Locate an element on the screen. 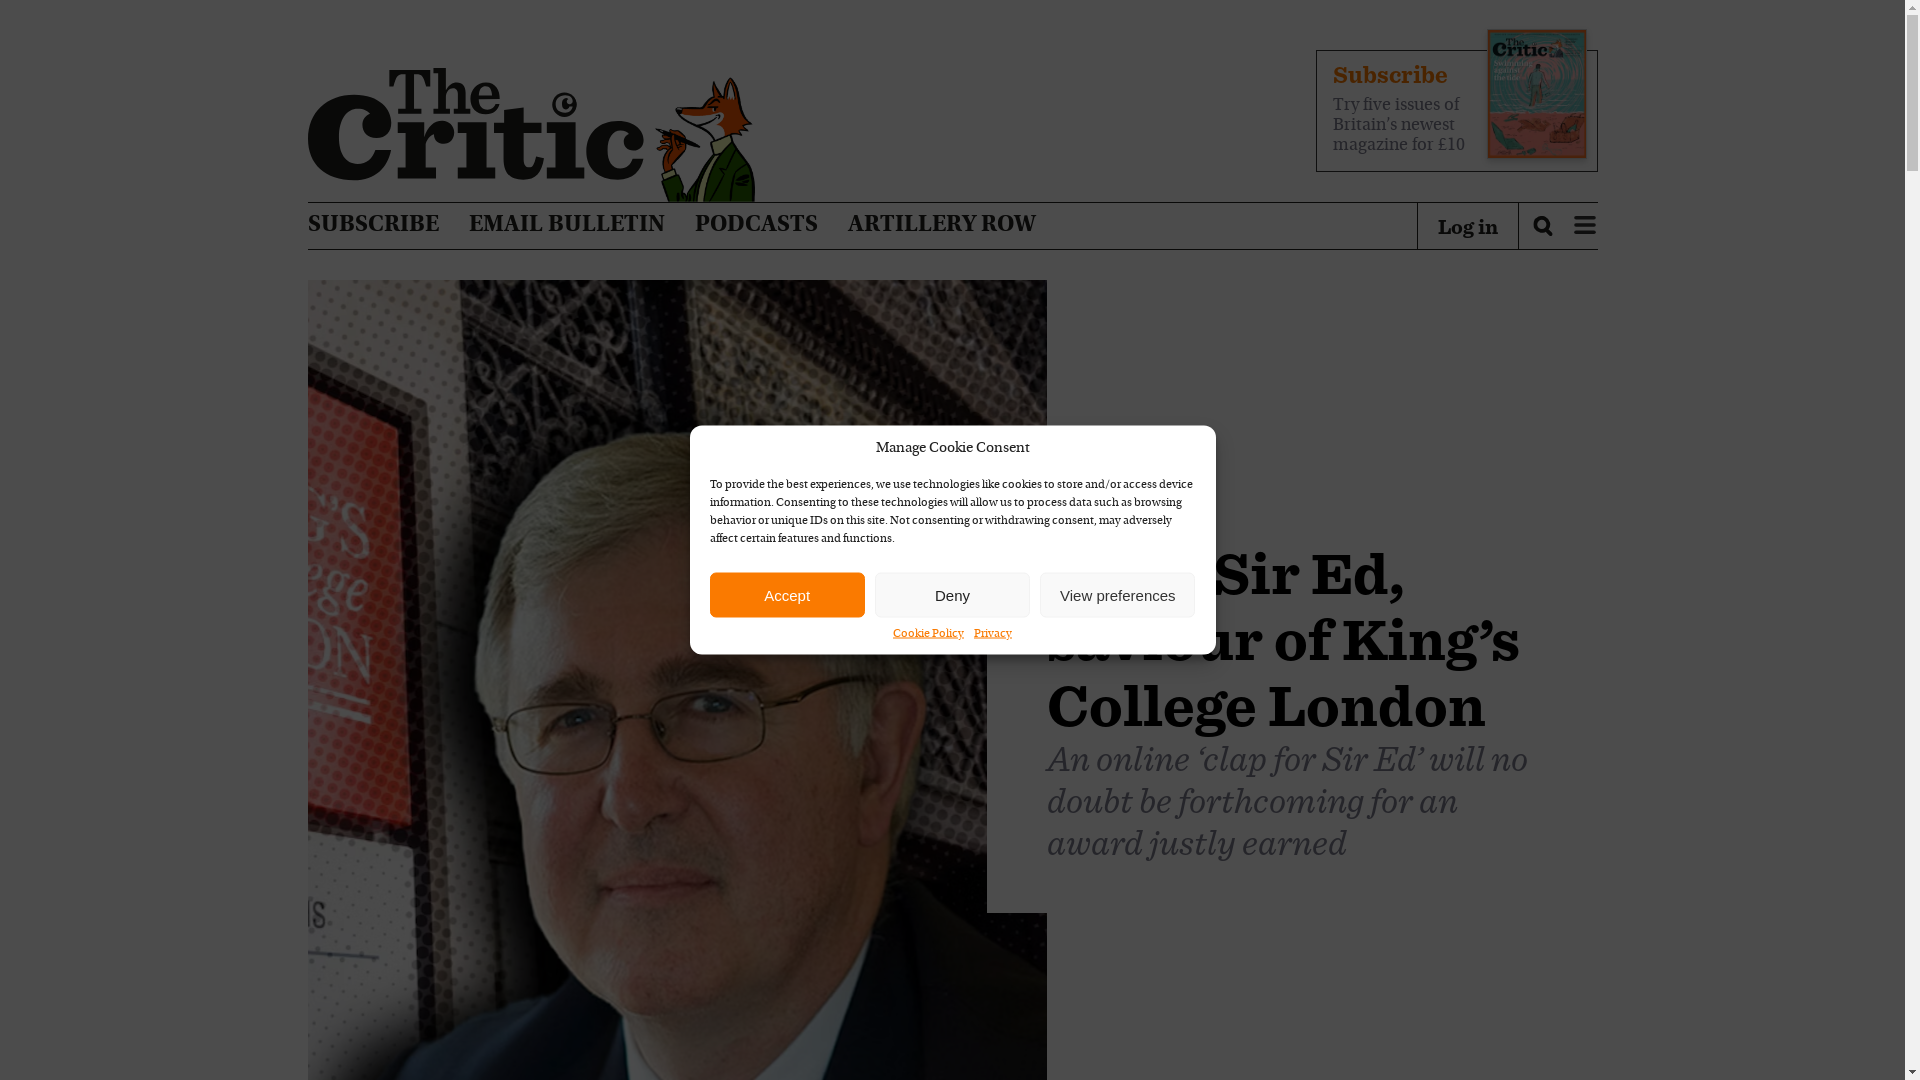  Log in is located at coordinates (1468, 226).